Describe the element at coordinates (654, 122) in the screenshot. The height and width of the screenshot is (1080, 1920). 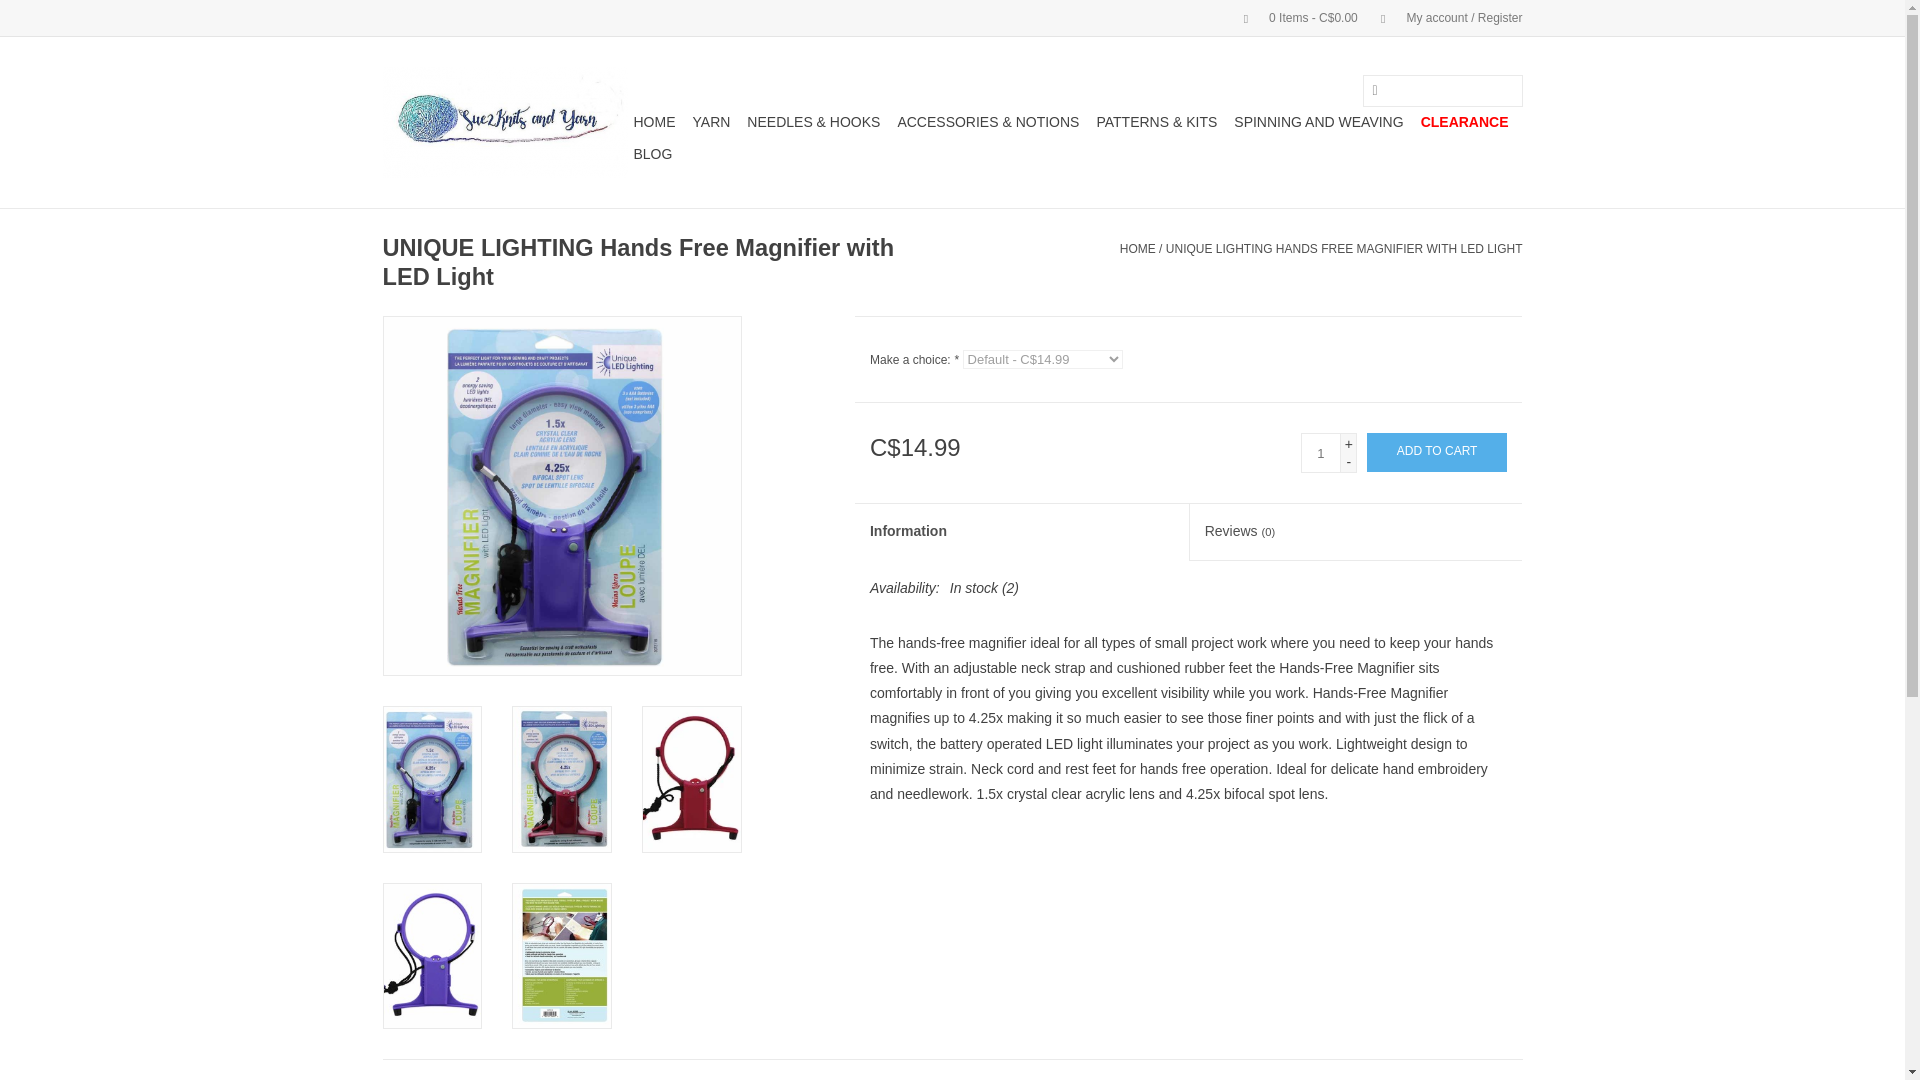
I see `HOME` at that location.